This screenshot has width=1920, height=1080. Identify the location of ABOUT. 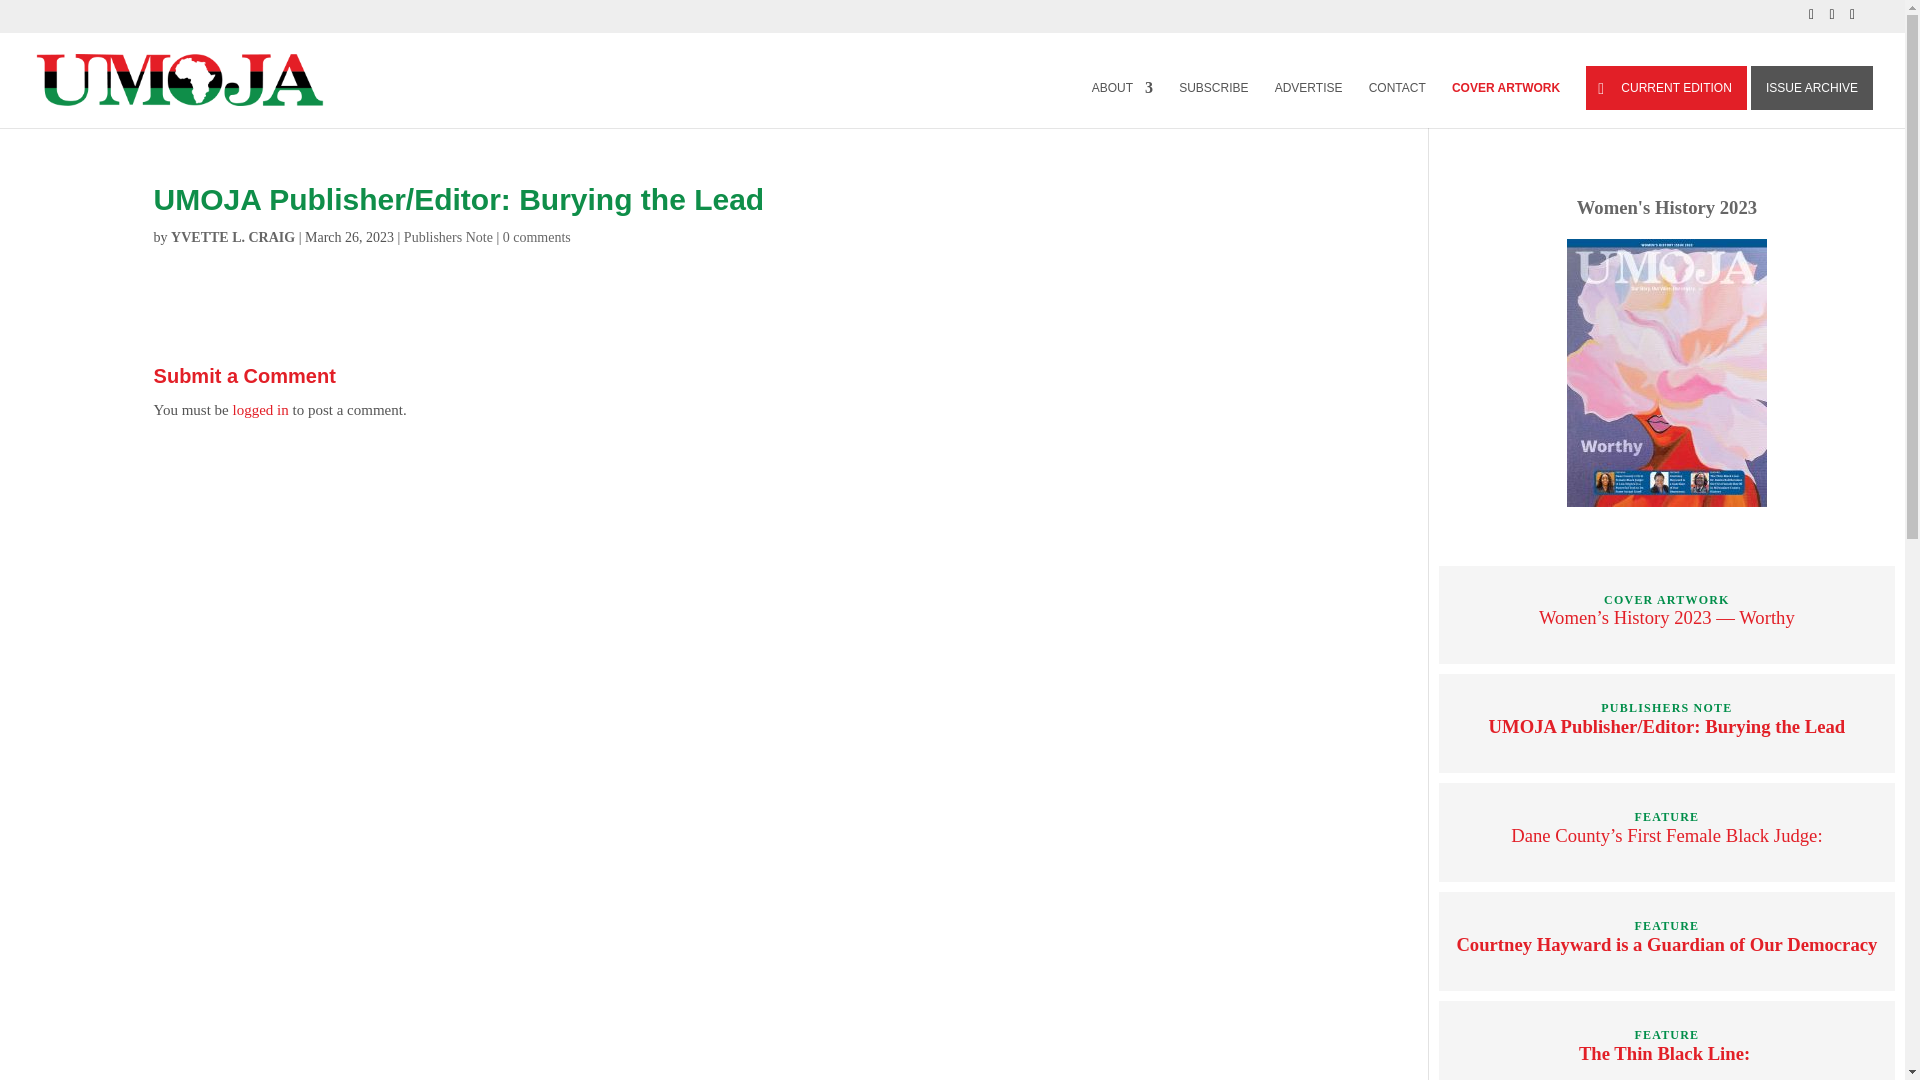
(1122, 103).